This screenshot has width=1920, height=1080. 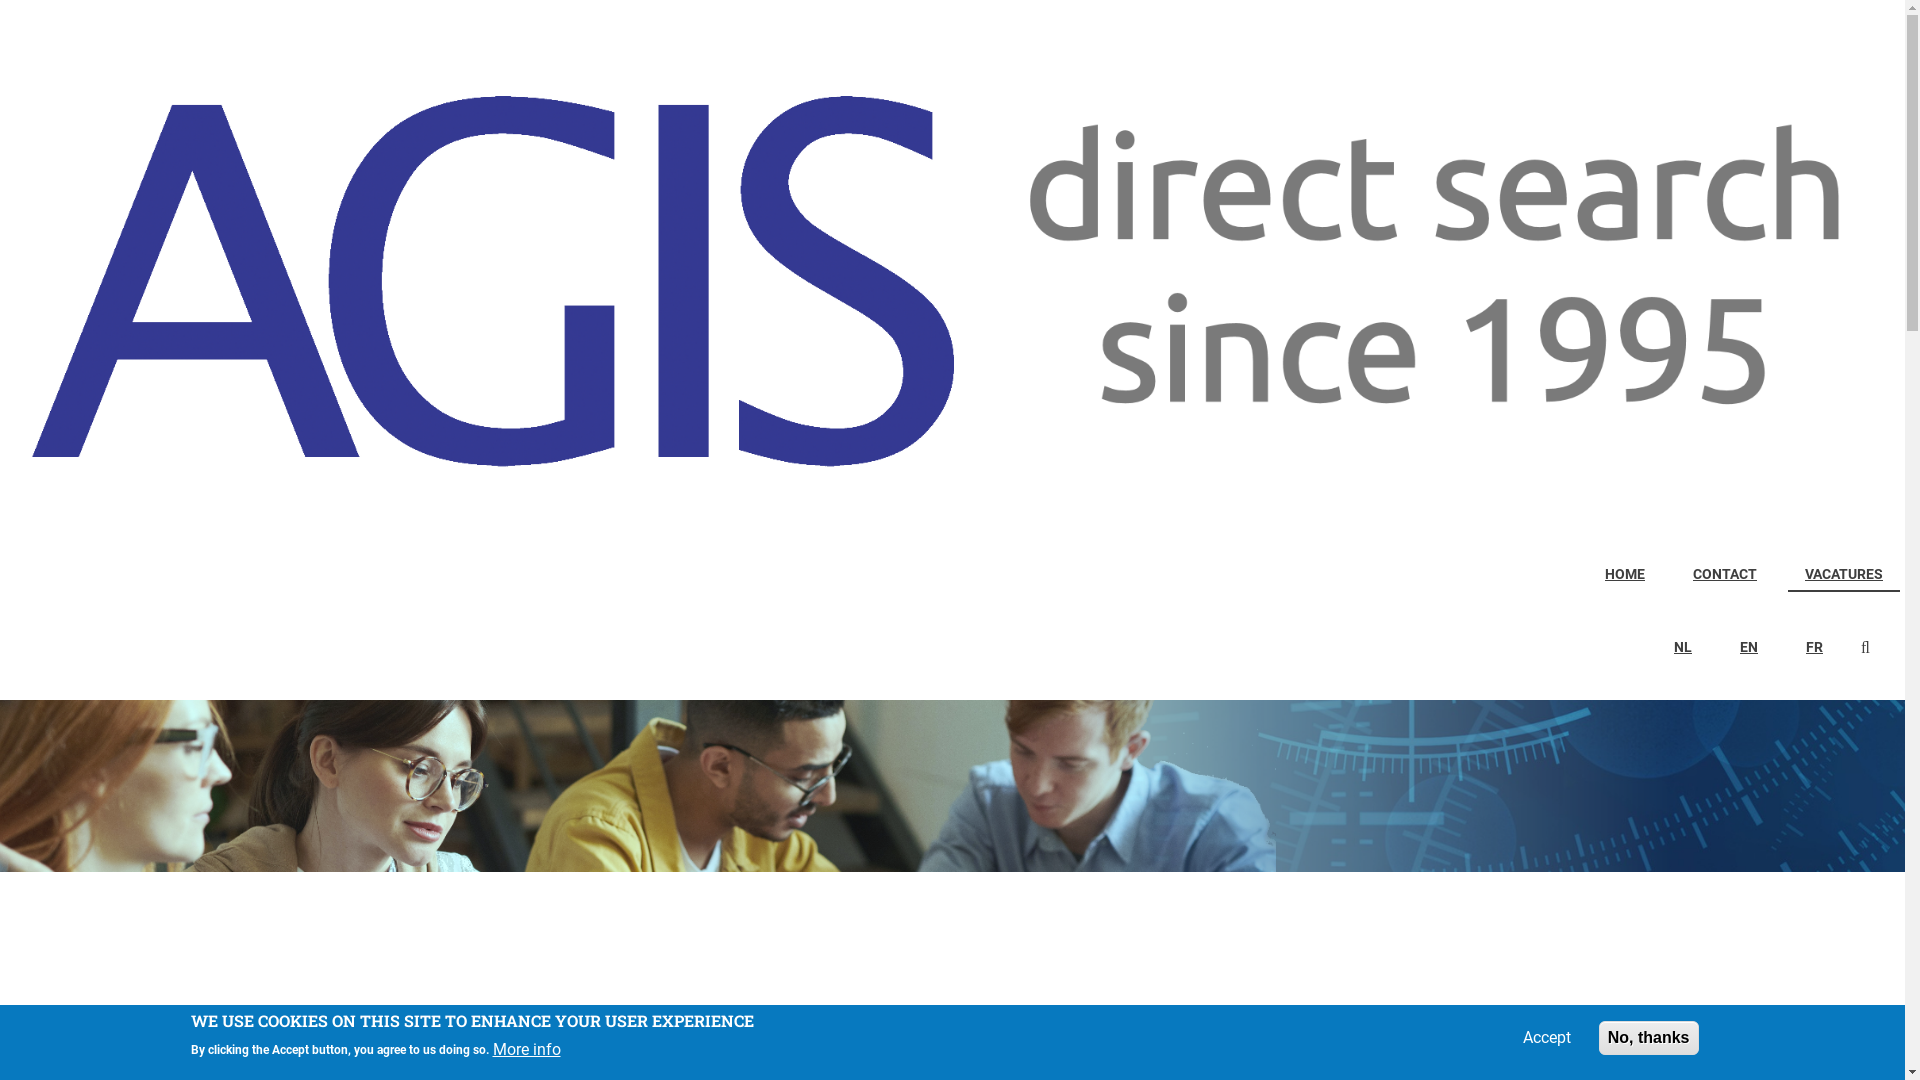 I want to click on EN, so click(x=1749, y=648).